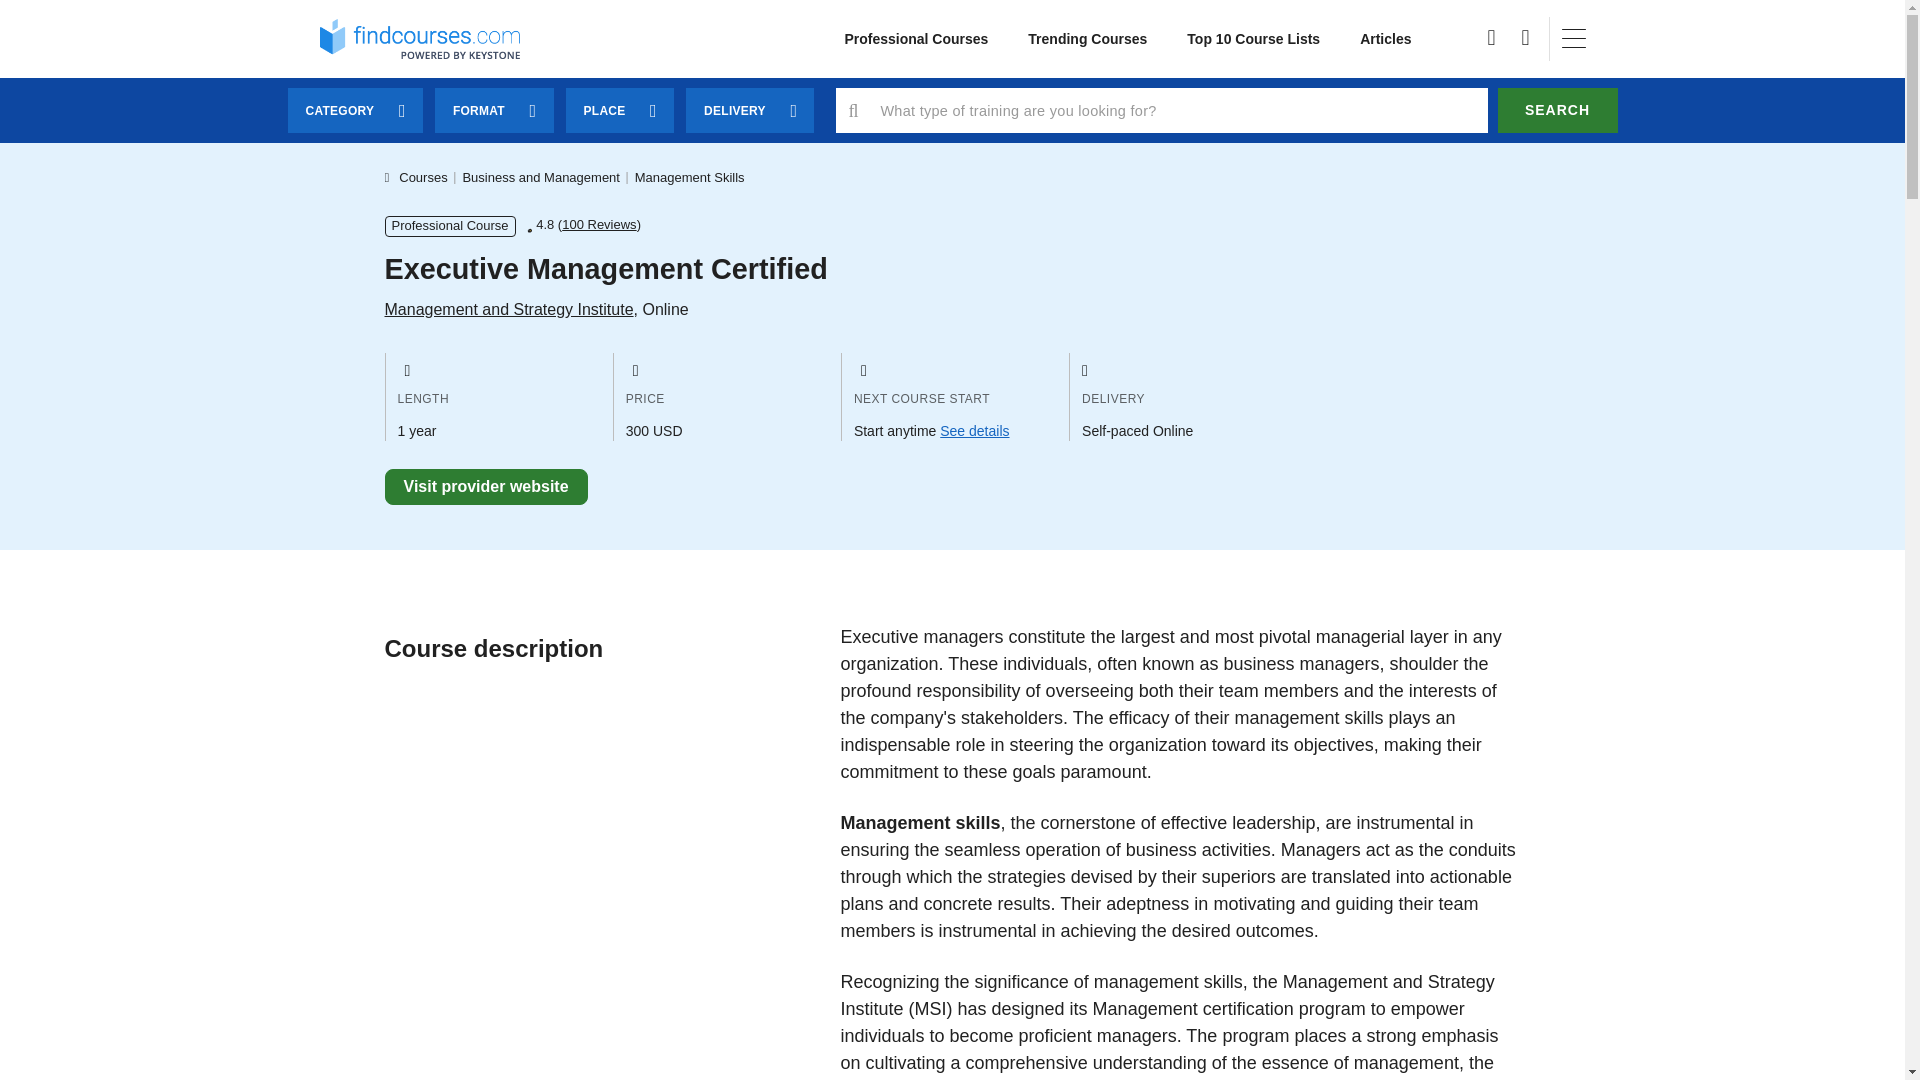 The image size is (1920, 1080). What do you see at coordinates (1385, 39) in the screenshot?
I see `Articles` at bounding box center [1385, 39].